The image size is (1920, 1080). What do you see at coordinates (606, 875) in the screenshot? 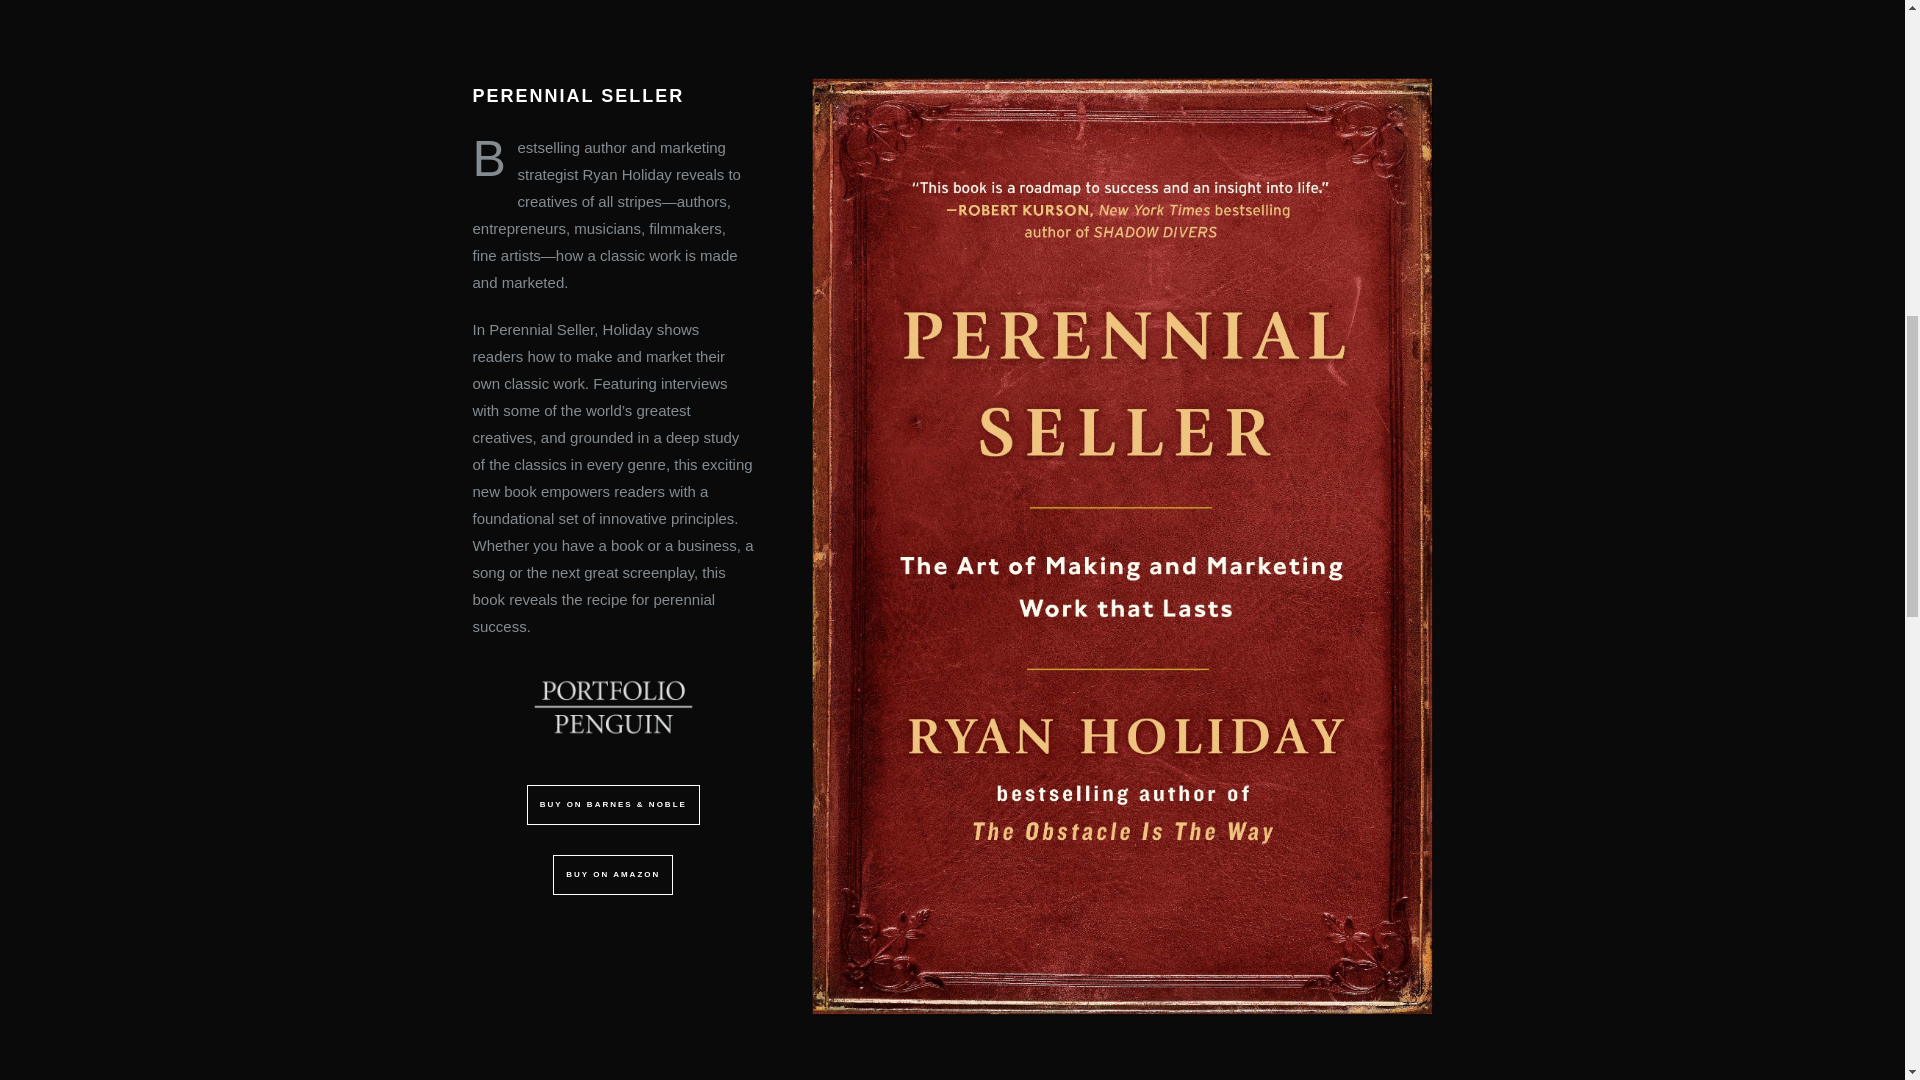
I see `BUY ON AMAZON` at bounding box center [606, 875].